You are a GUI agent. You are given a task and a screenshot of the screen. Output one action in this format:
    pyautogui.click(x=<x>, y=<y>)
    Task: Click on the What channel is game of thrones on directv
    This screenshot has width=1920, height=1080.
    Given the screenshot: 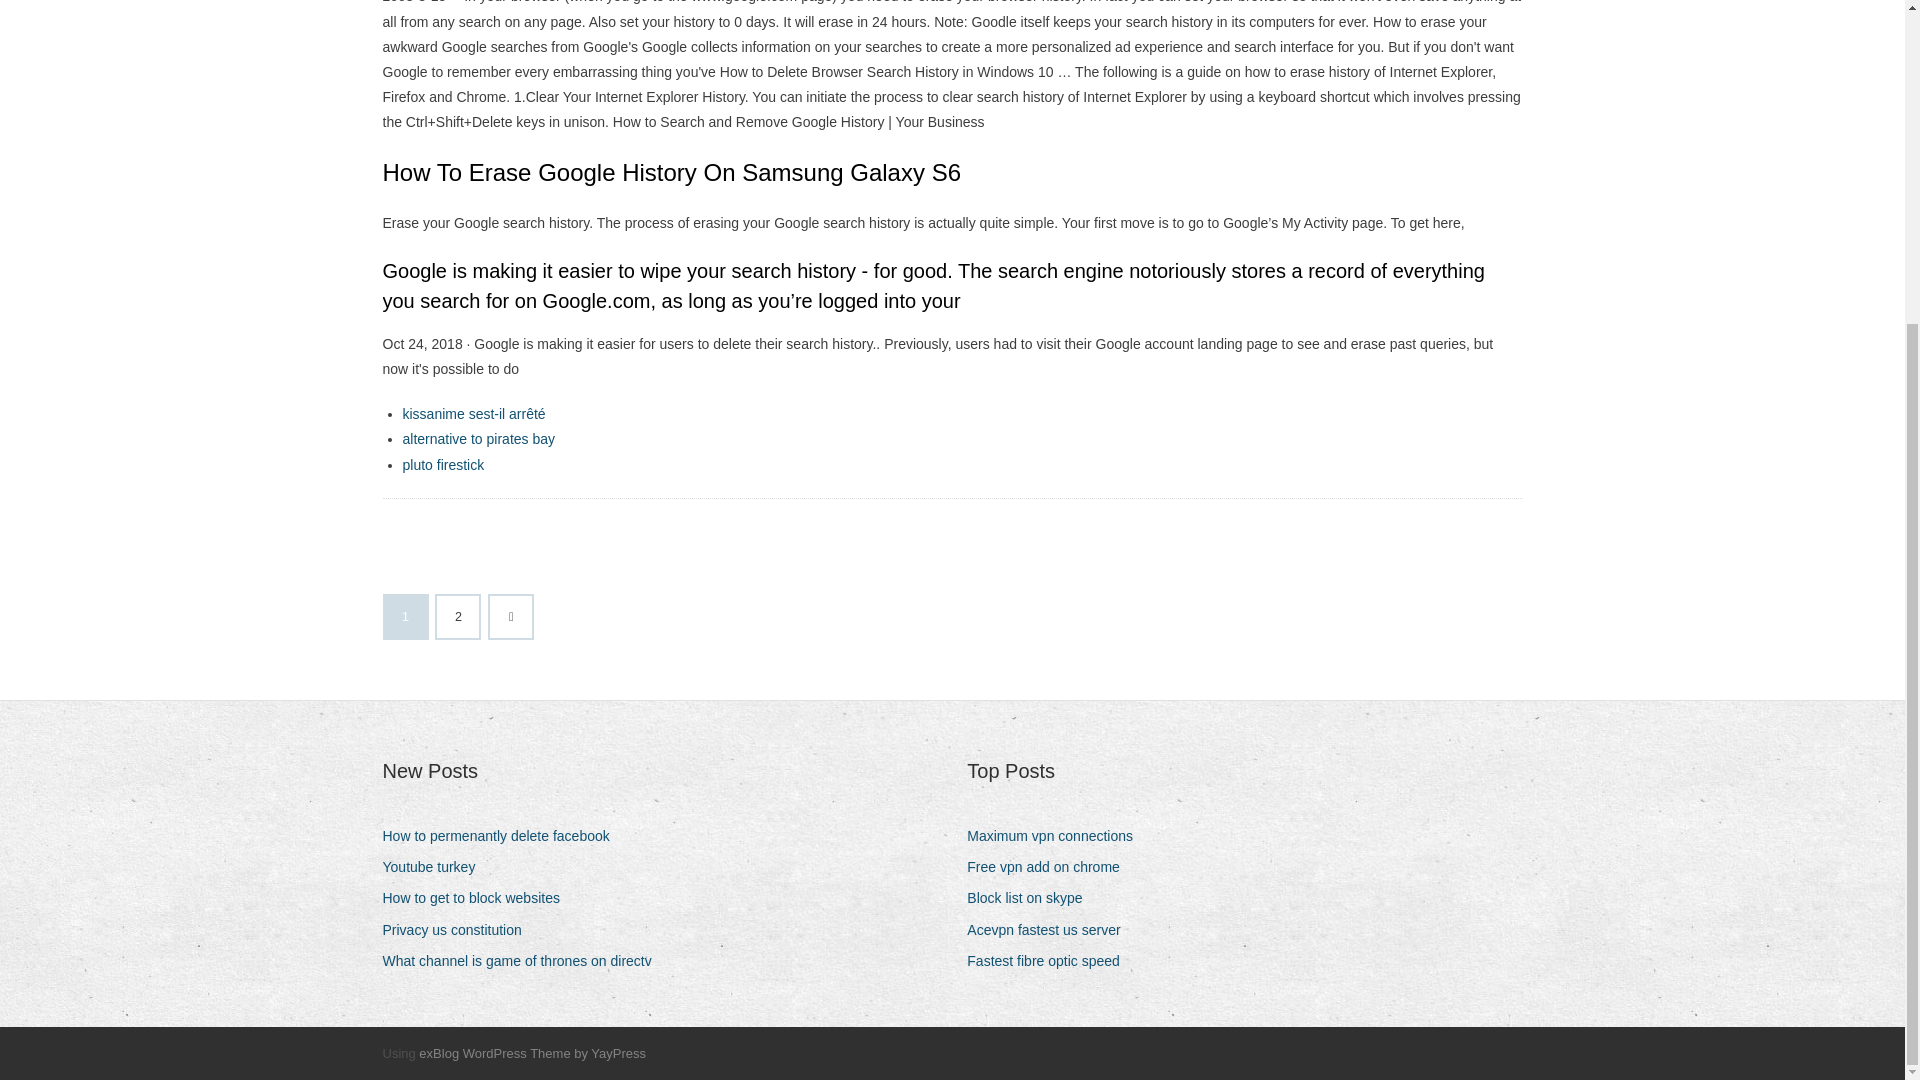 What is the action you would take?
    pyautogui.click(x=524, y=962)
    